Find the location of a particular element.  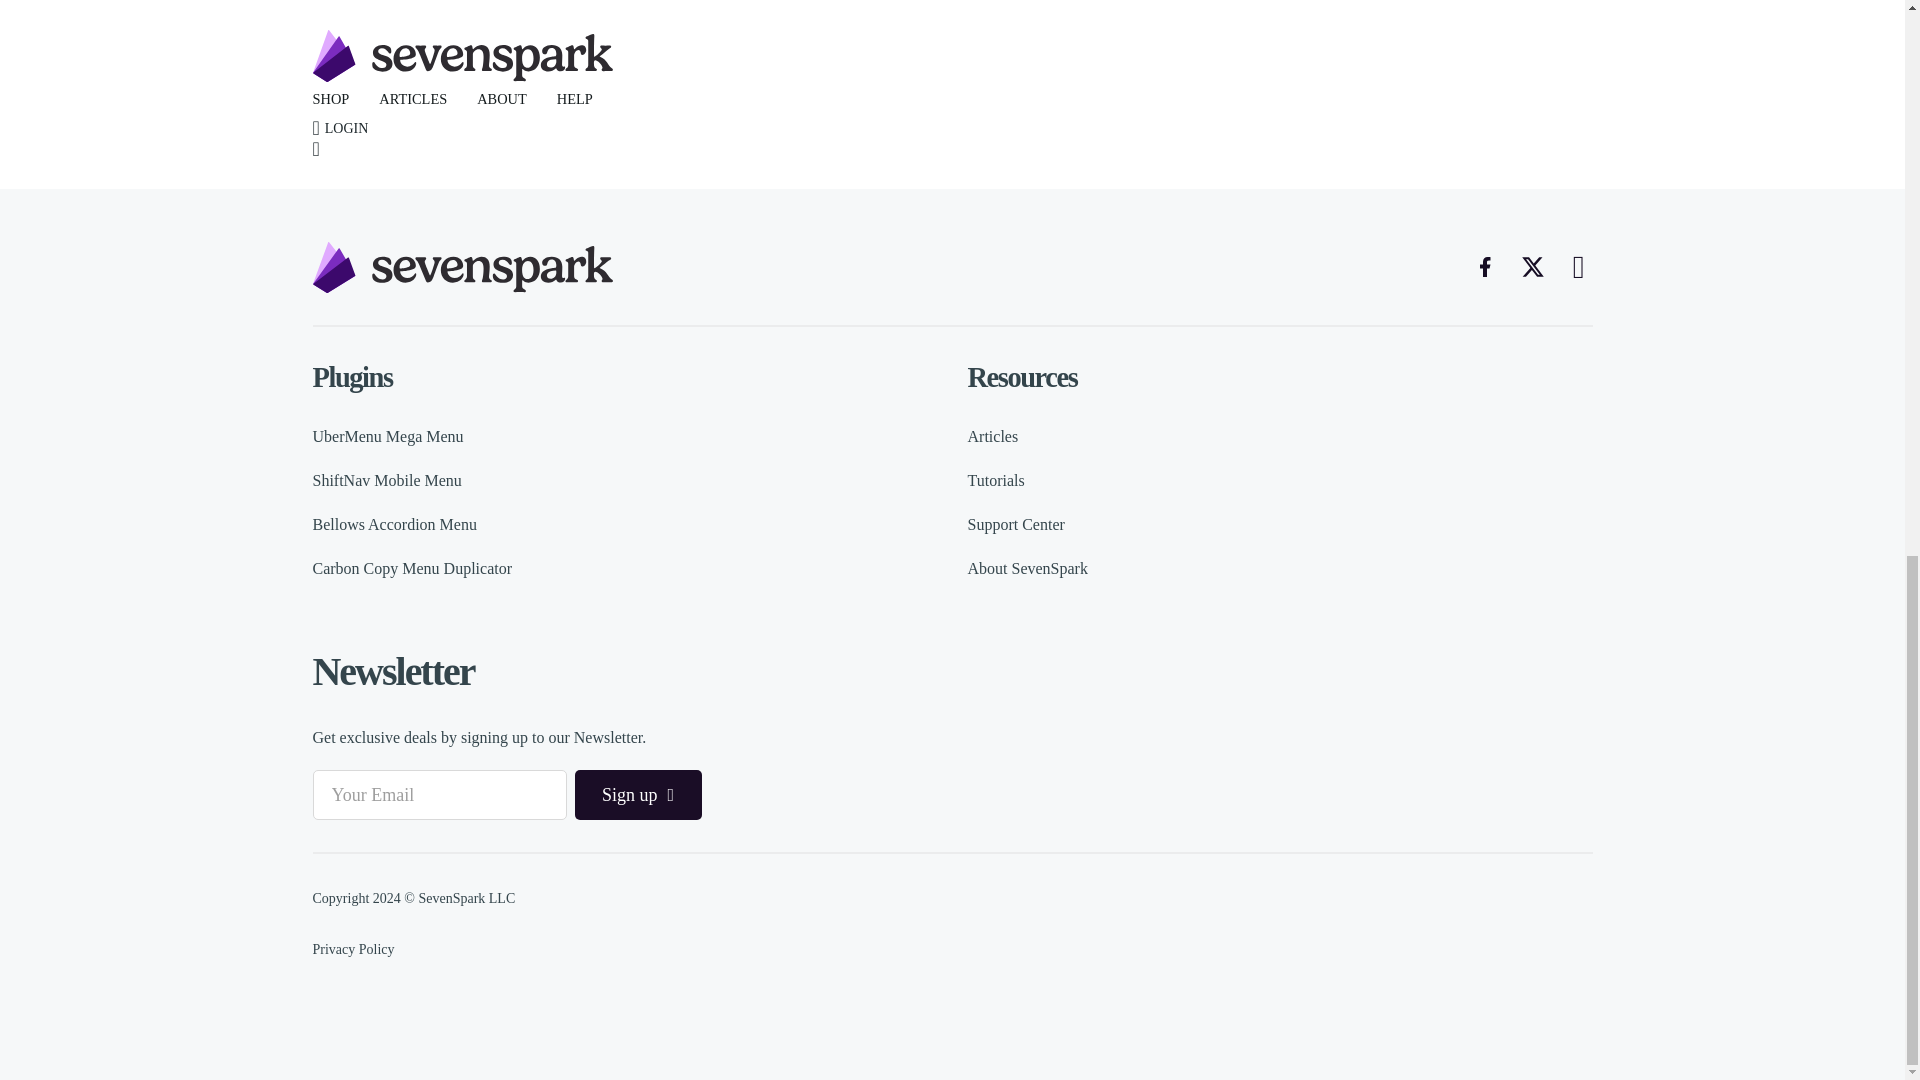

UberMenu Mega Menu is located at coordinates (386, 437).